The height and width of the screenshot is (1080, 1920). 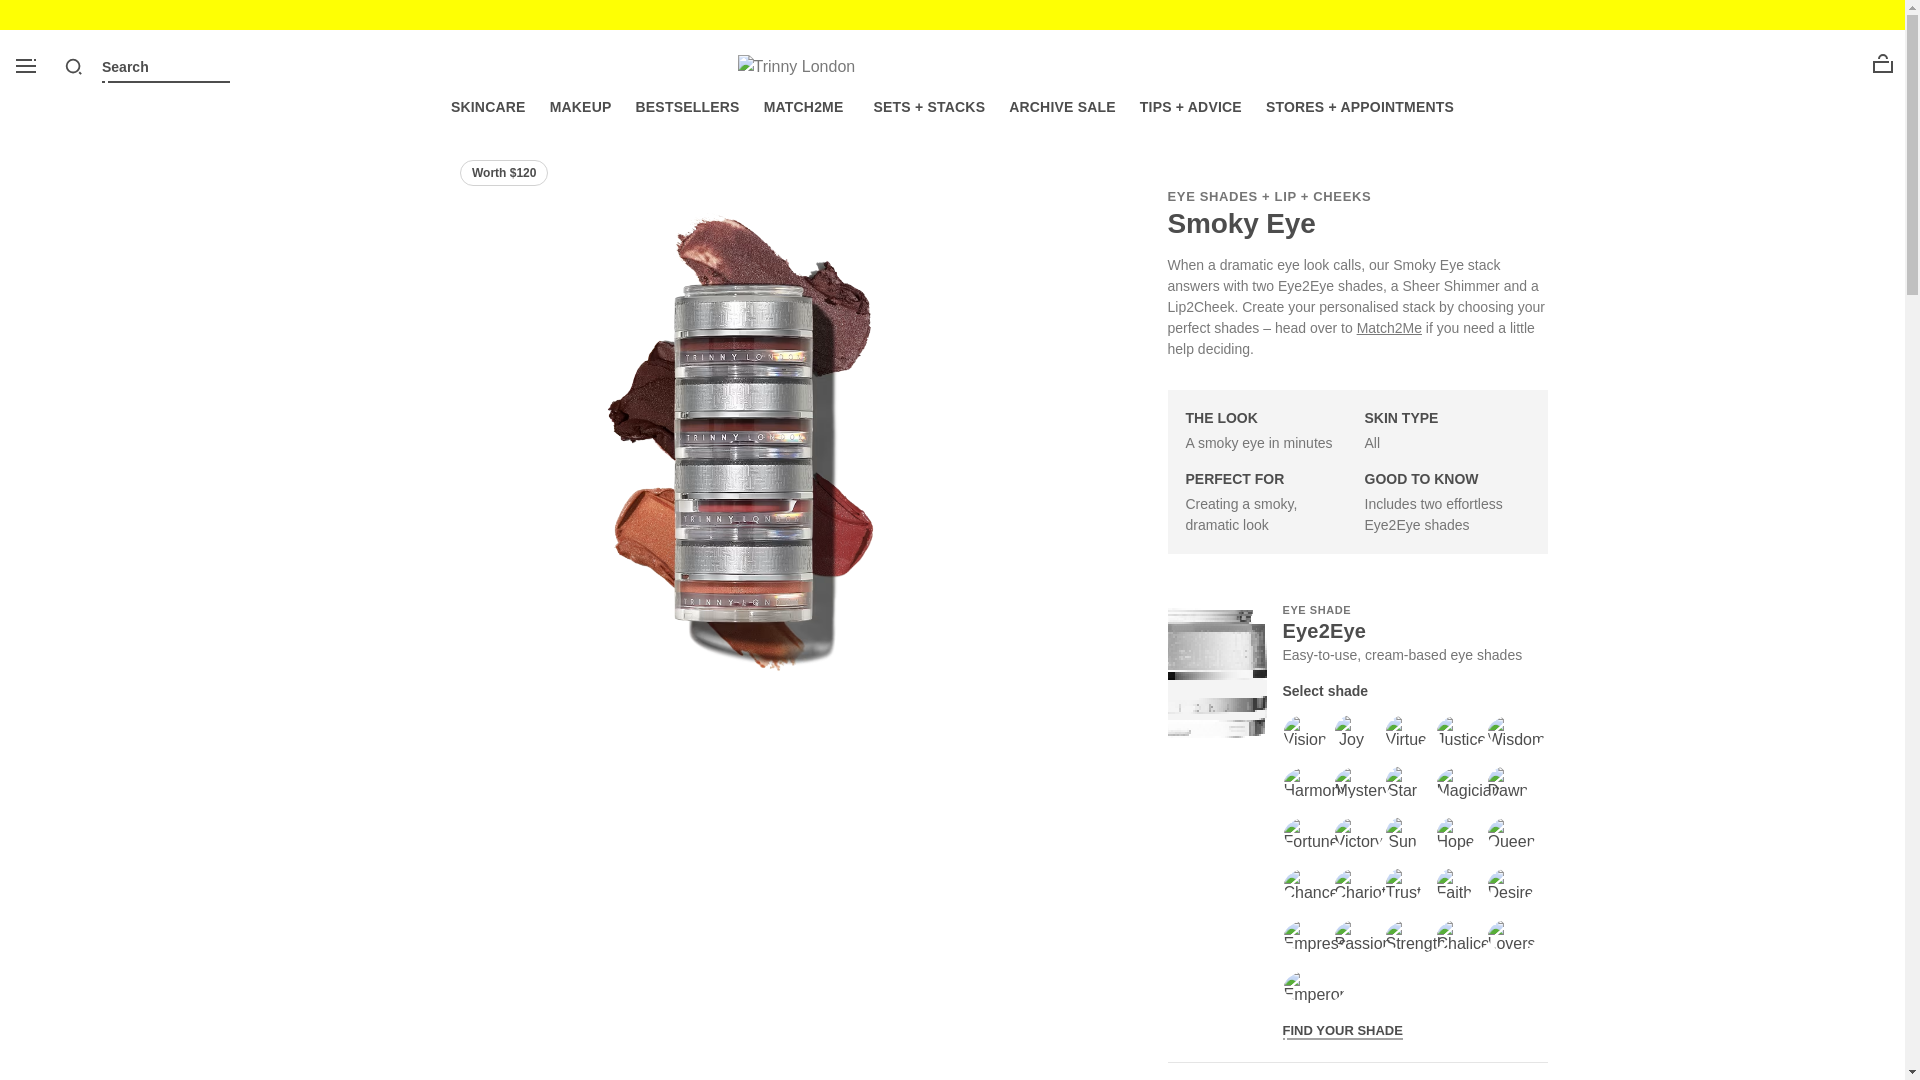 I want to click on Joy, so click(x=1352, y=731).